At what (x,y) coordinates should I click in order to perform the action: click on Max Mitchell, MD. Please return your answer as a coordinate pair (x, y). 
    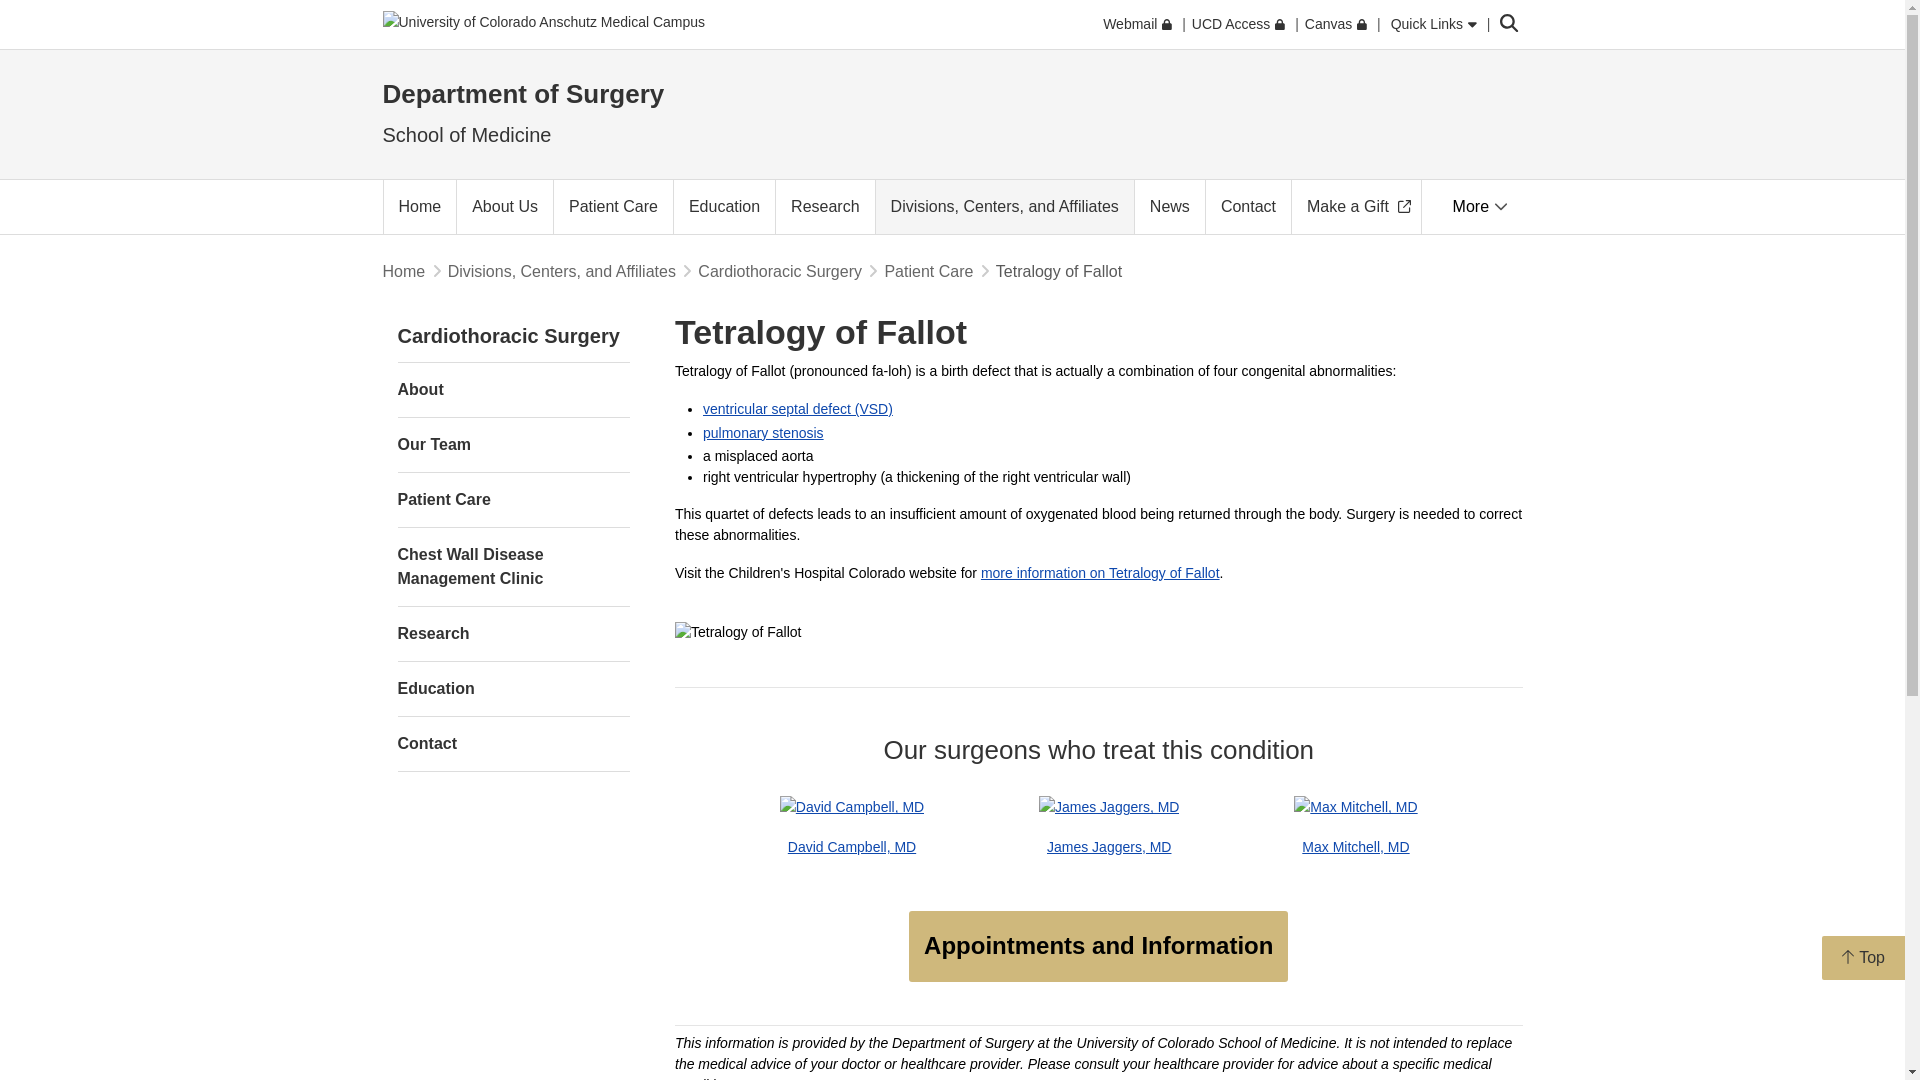
    Looking at the image, I should click on (1355, 807).